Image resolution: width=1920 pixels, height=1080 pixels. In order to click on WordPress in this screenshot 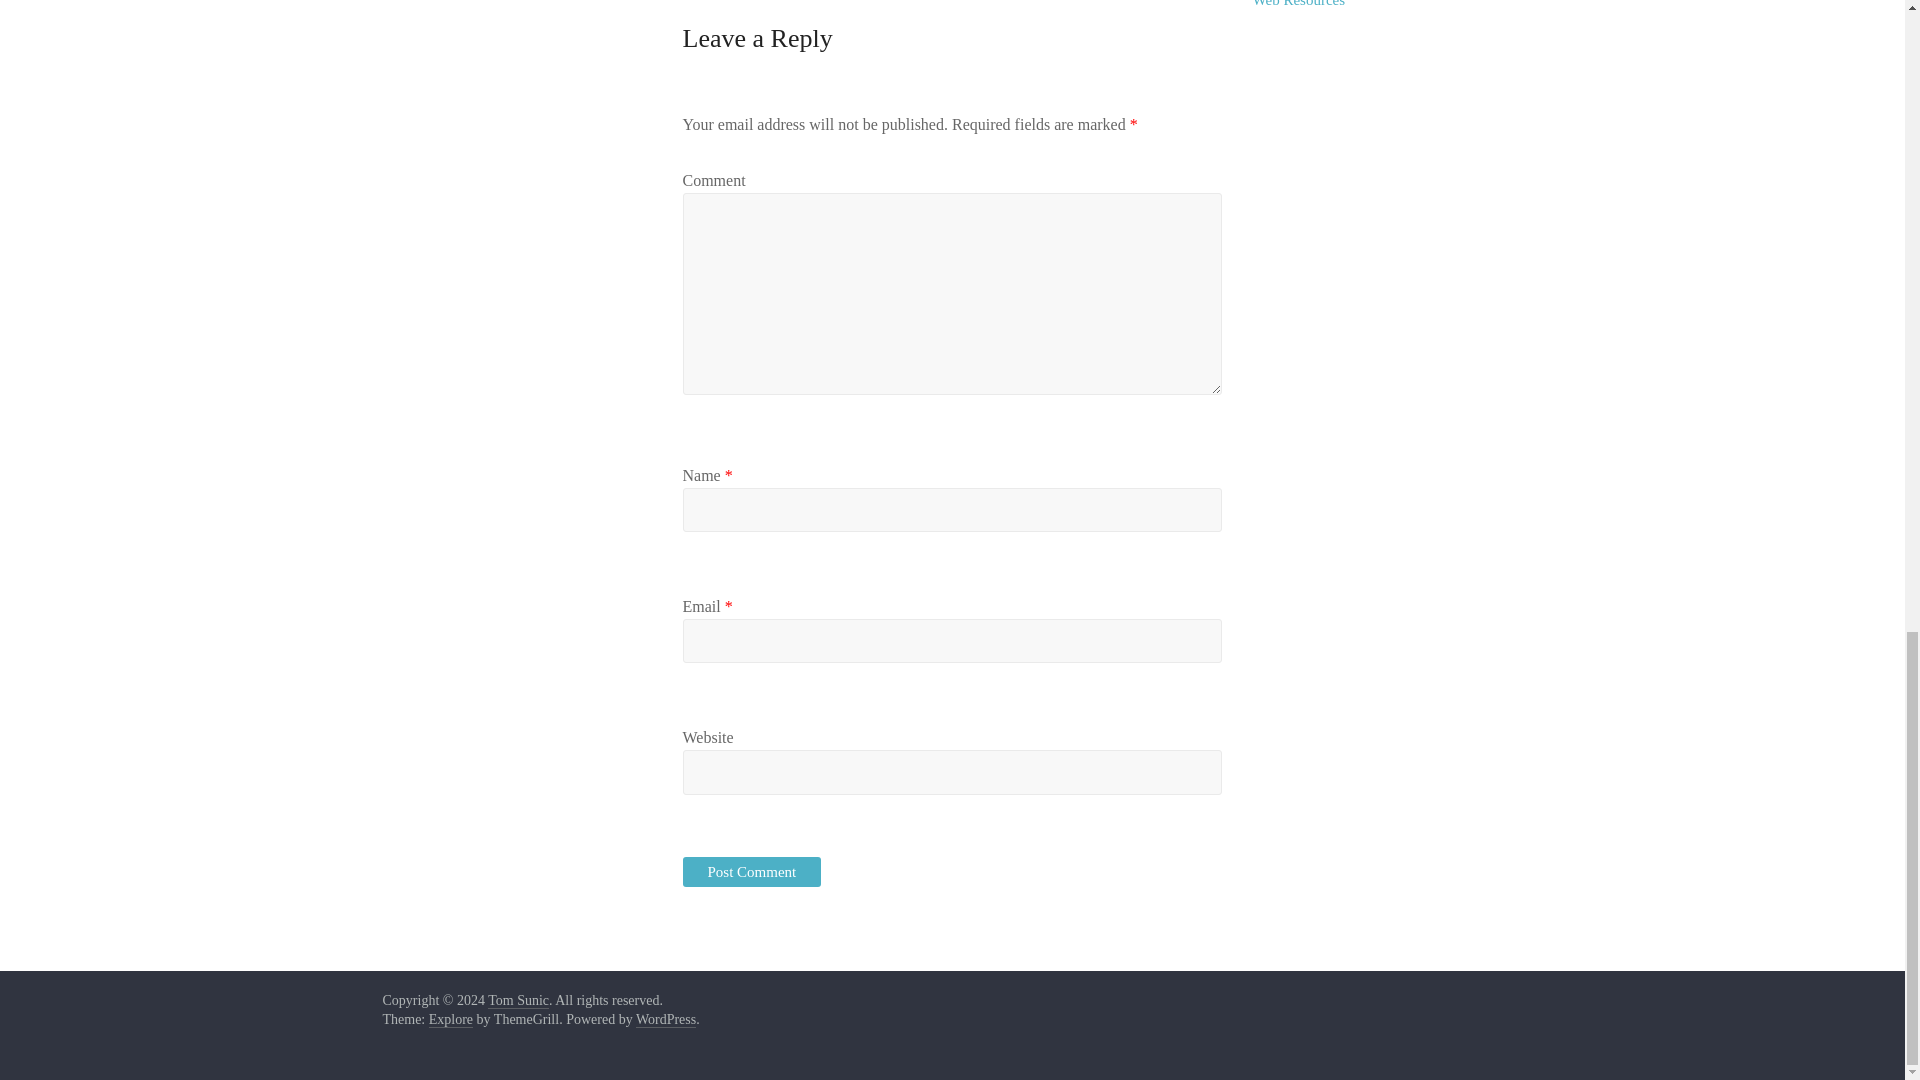, I will do `click(665, 1020)`.